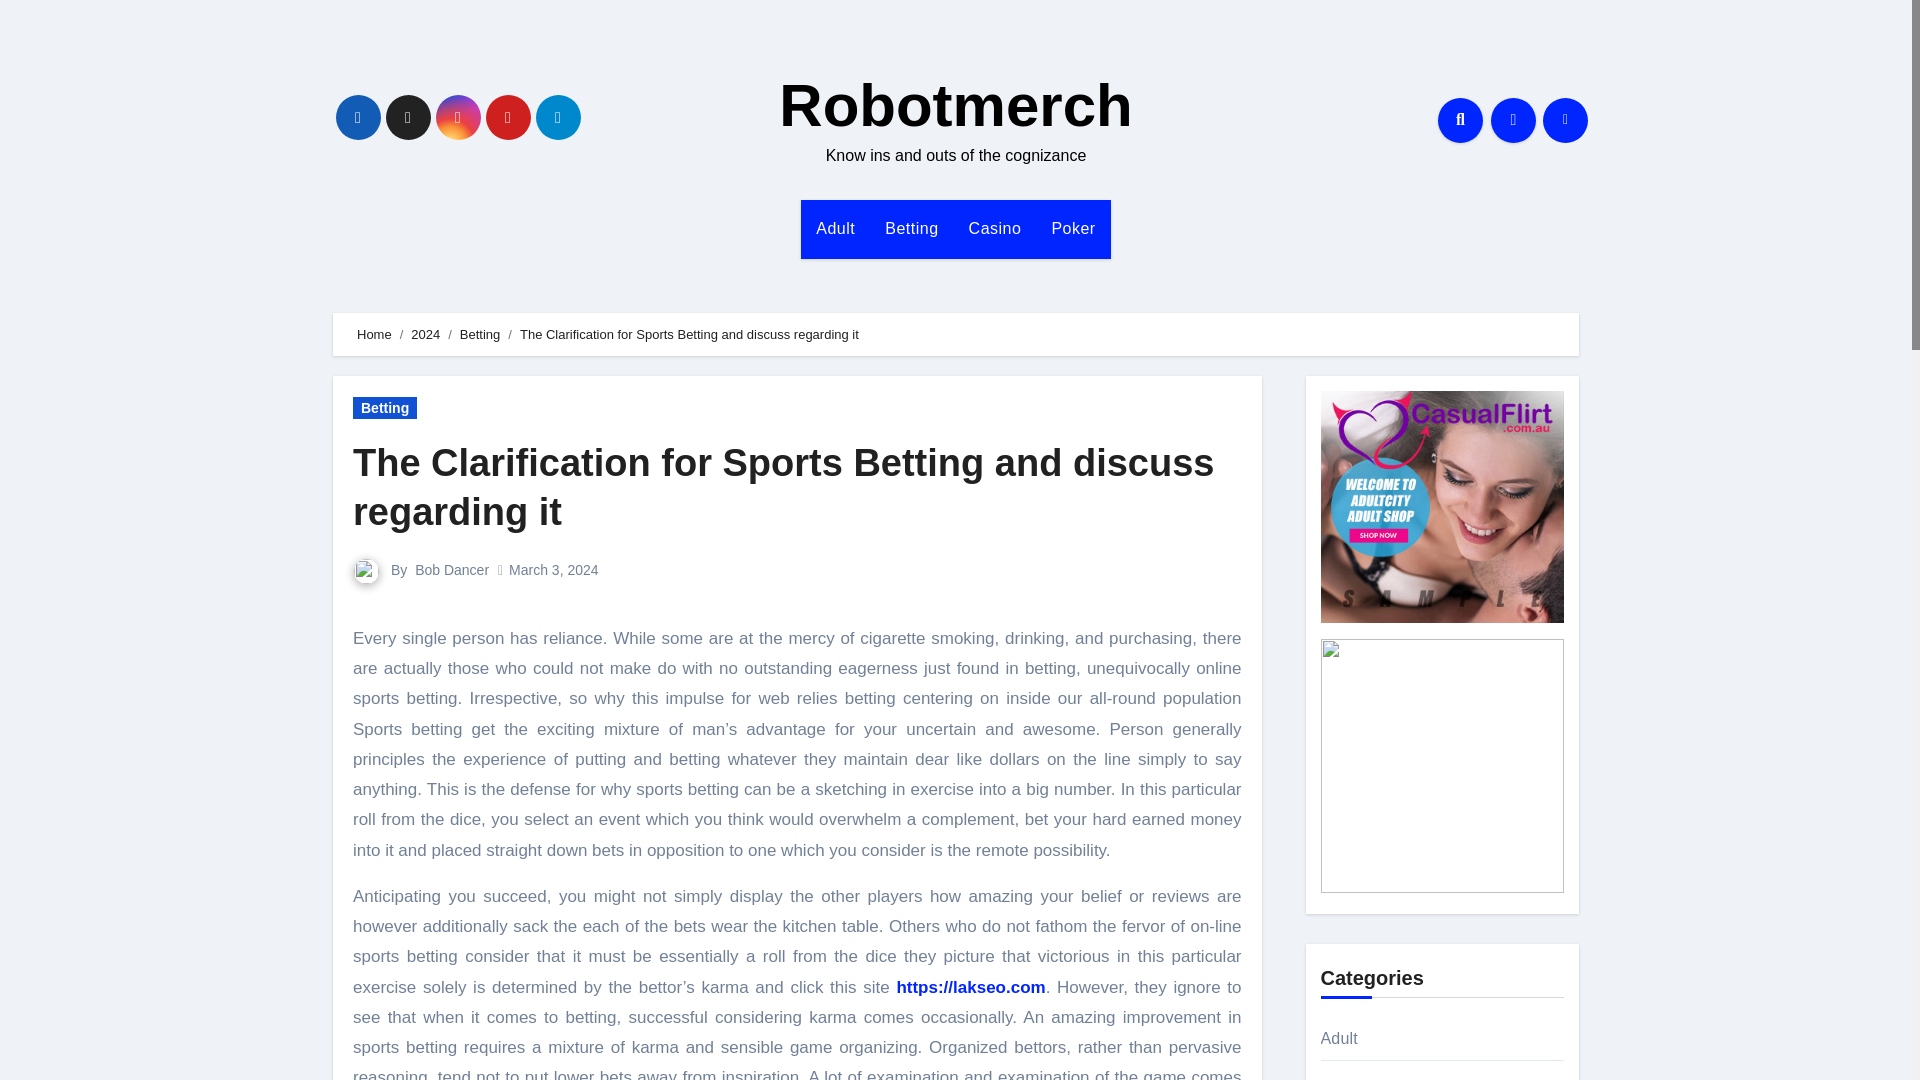 This screenshot has height=1080, width=1920. What do you see at coordinates (910, 228) in the screenshot?
I see `Betting` at bounding box center [910, 228].